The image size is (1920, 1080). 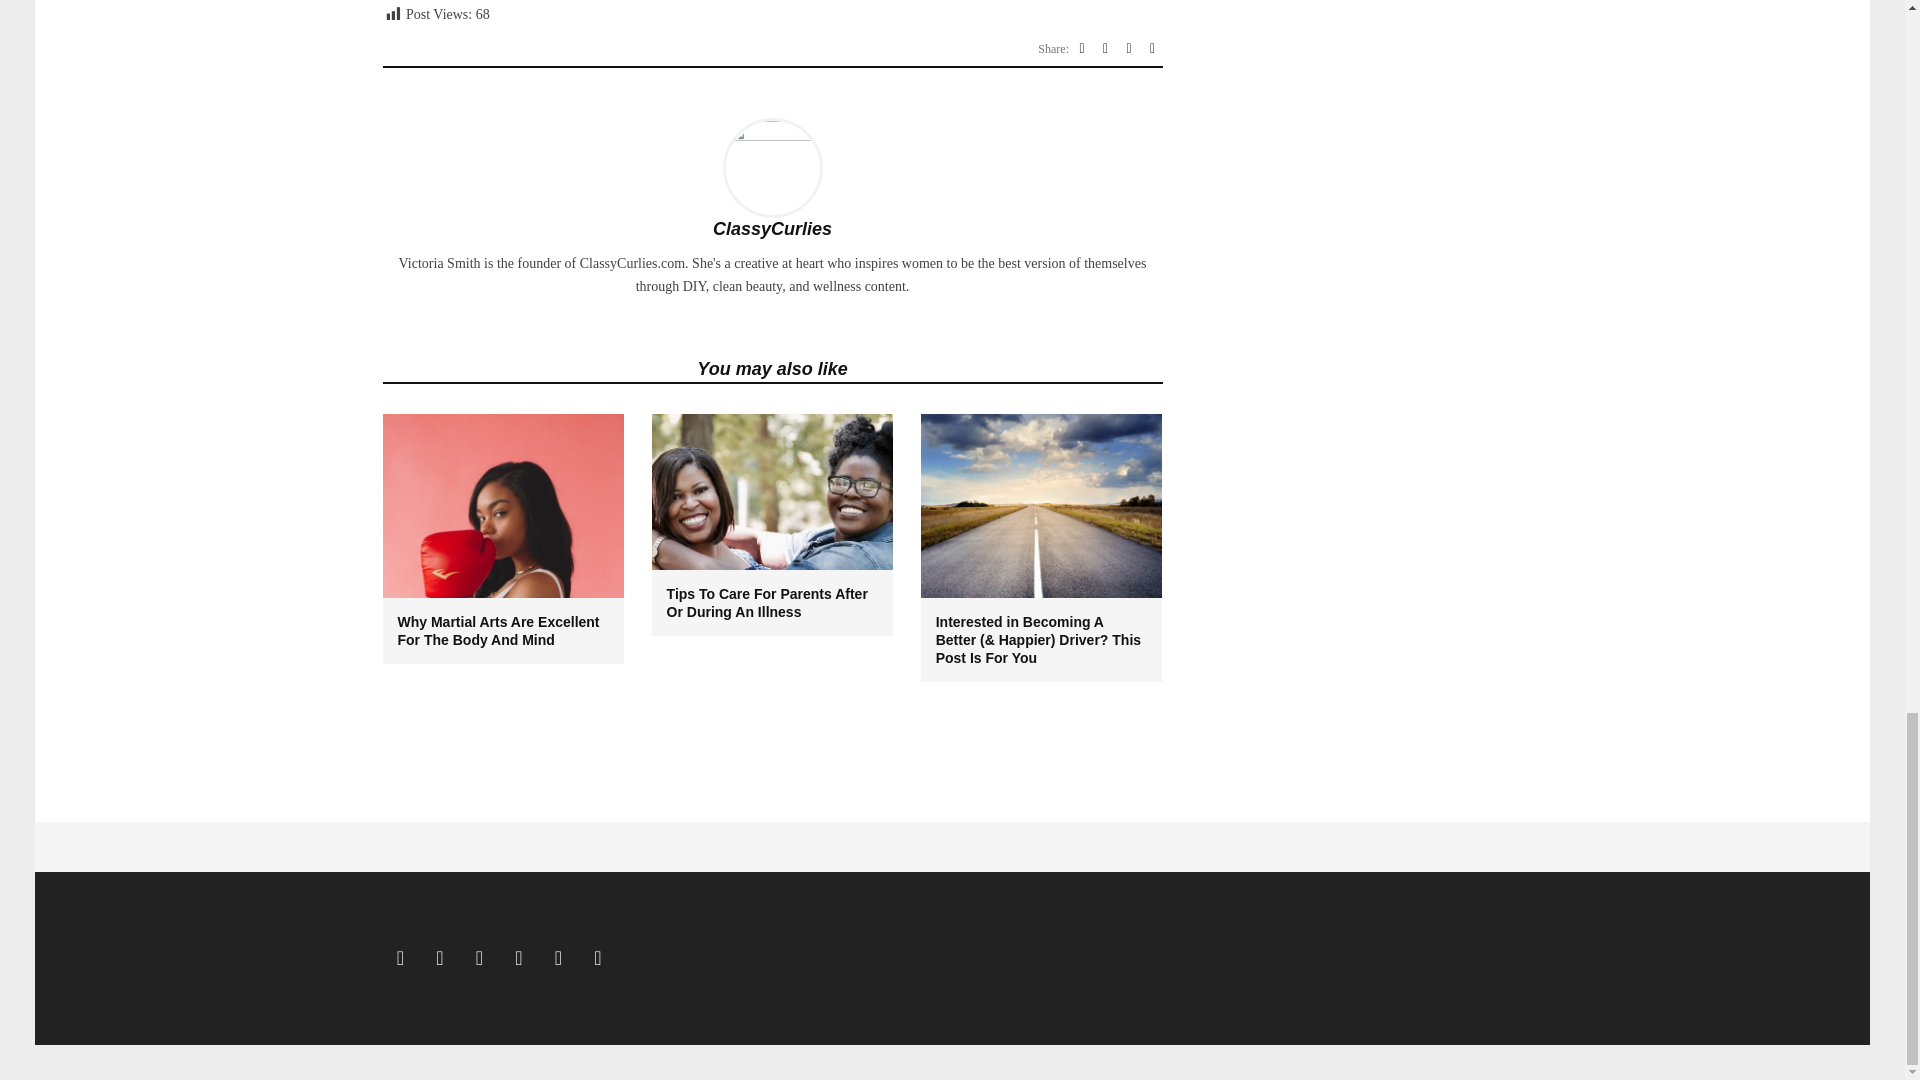 I want to click on Tips To Care For Parents After Or During An Illness, so click(x=772, y=603).